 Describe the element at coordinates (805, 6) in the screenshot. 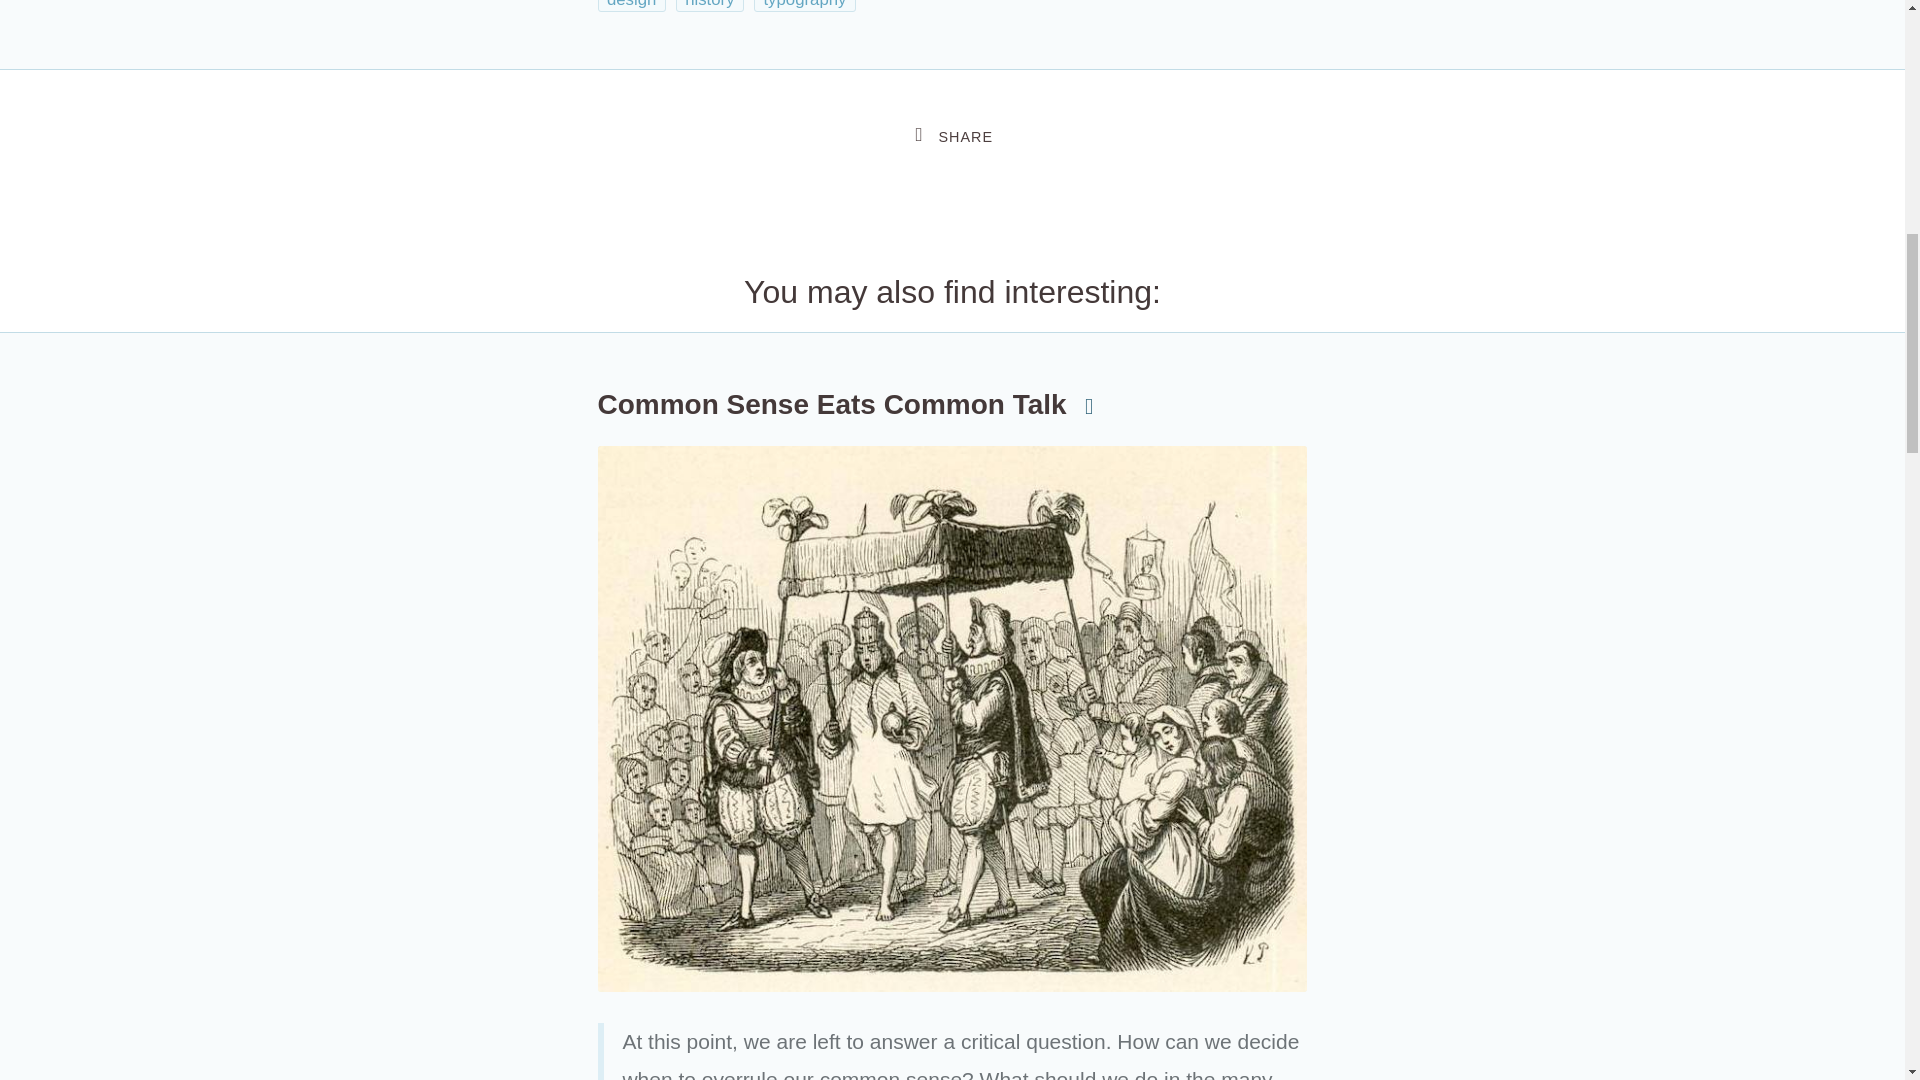

I see `typography` at that location.